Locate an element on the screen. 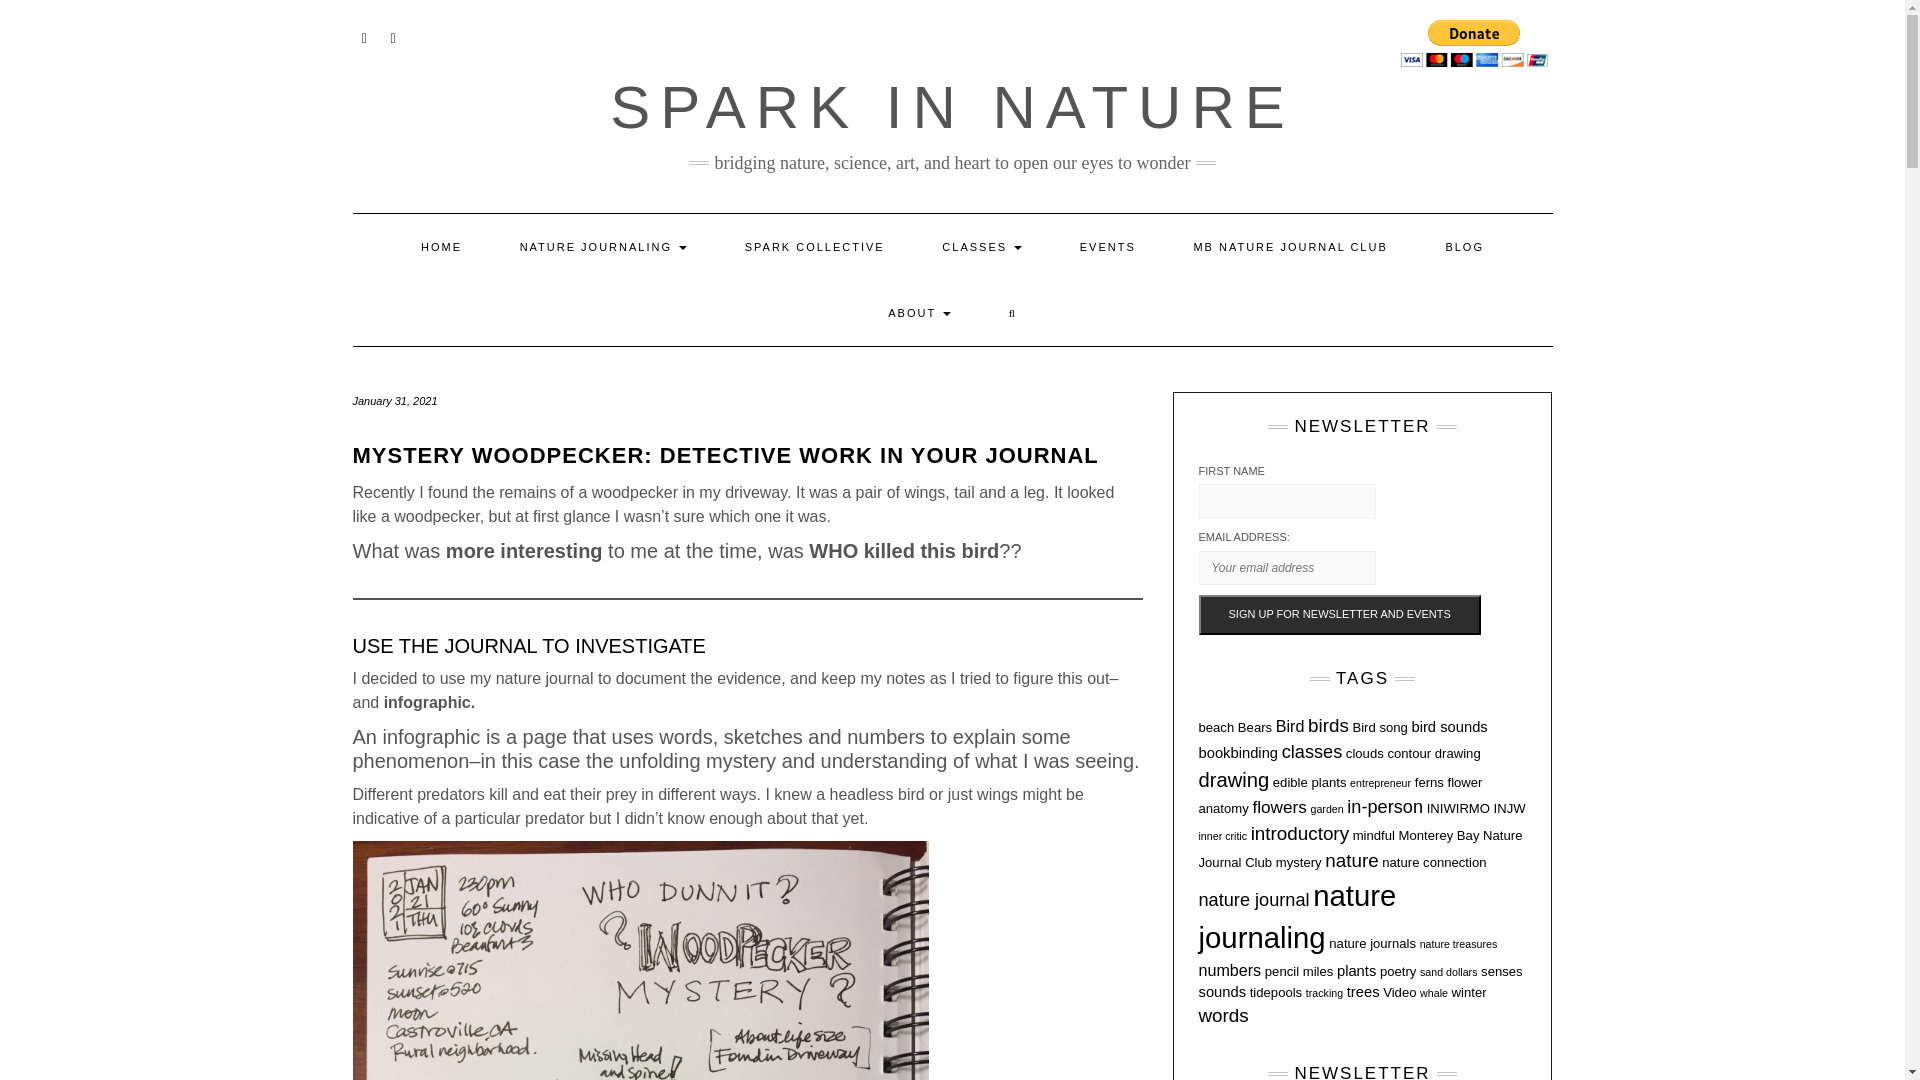 The height and width of the screenshot is (1080, 1920). EVENTS is located at coordinates (1108, 246).